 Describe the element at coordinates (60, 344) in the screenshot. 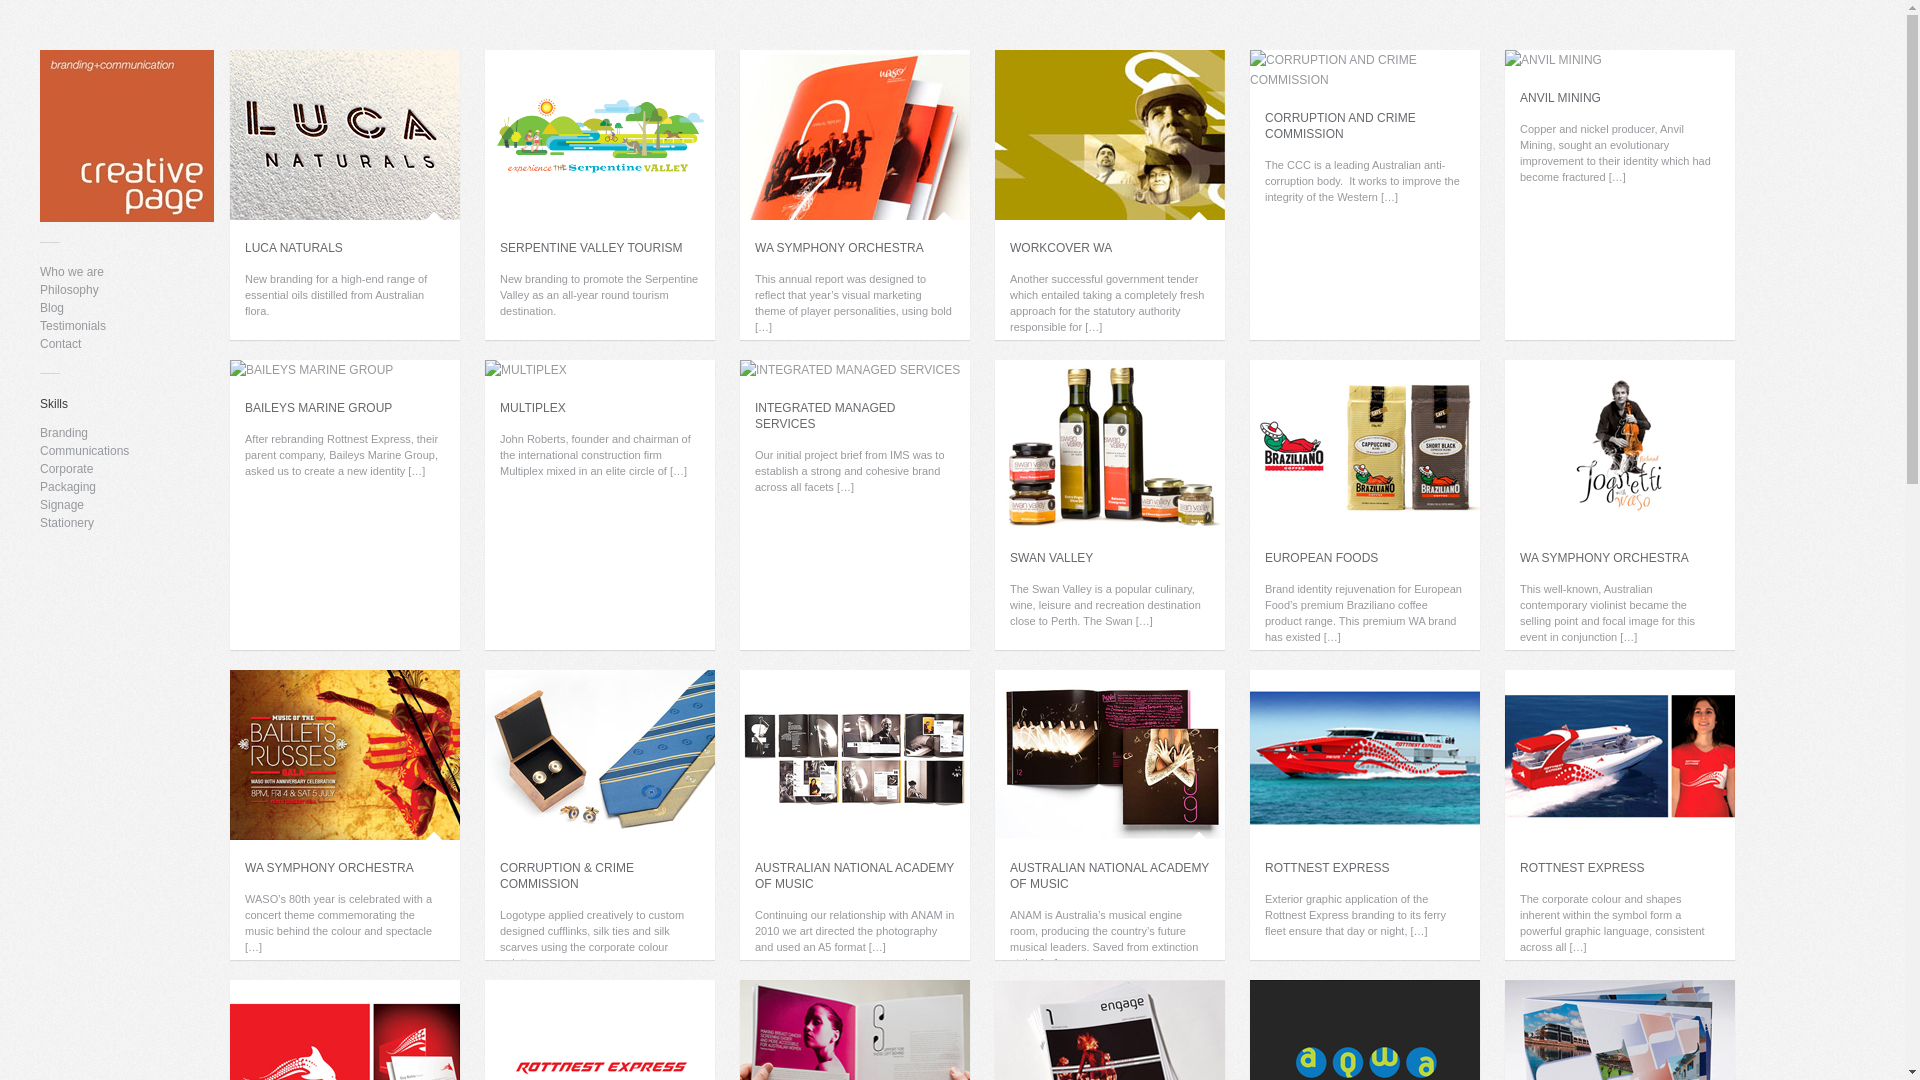

I see `Contact` at that location.